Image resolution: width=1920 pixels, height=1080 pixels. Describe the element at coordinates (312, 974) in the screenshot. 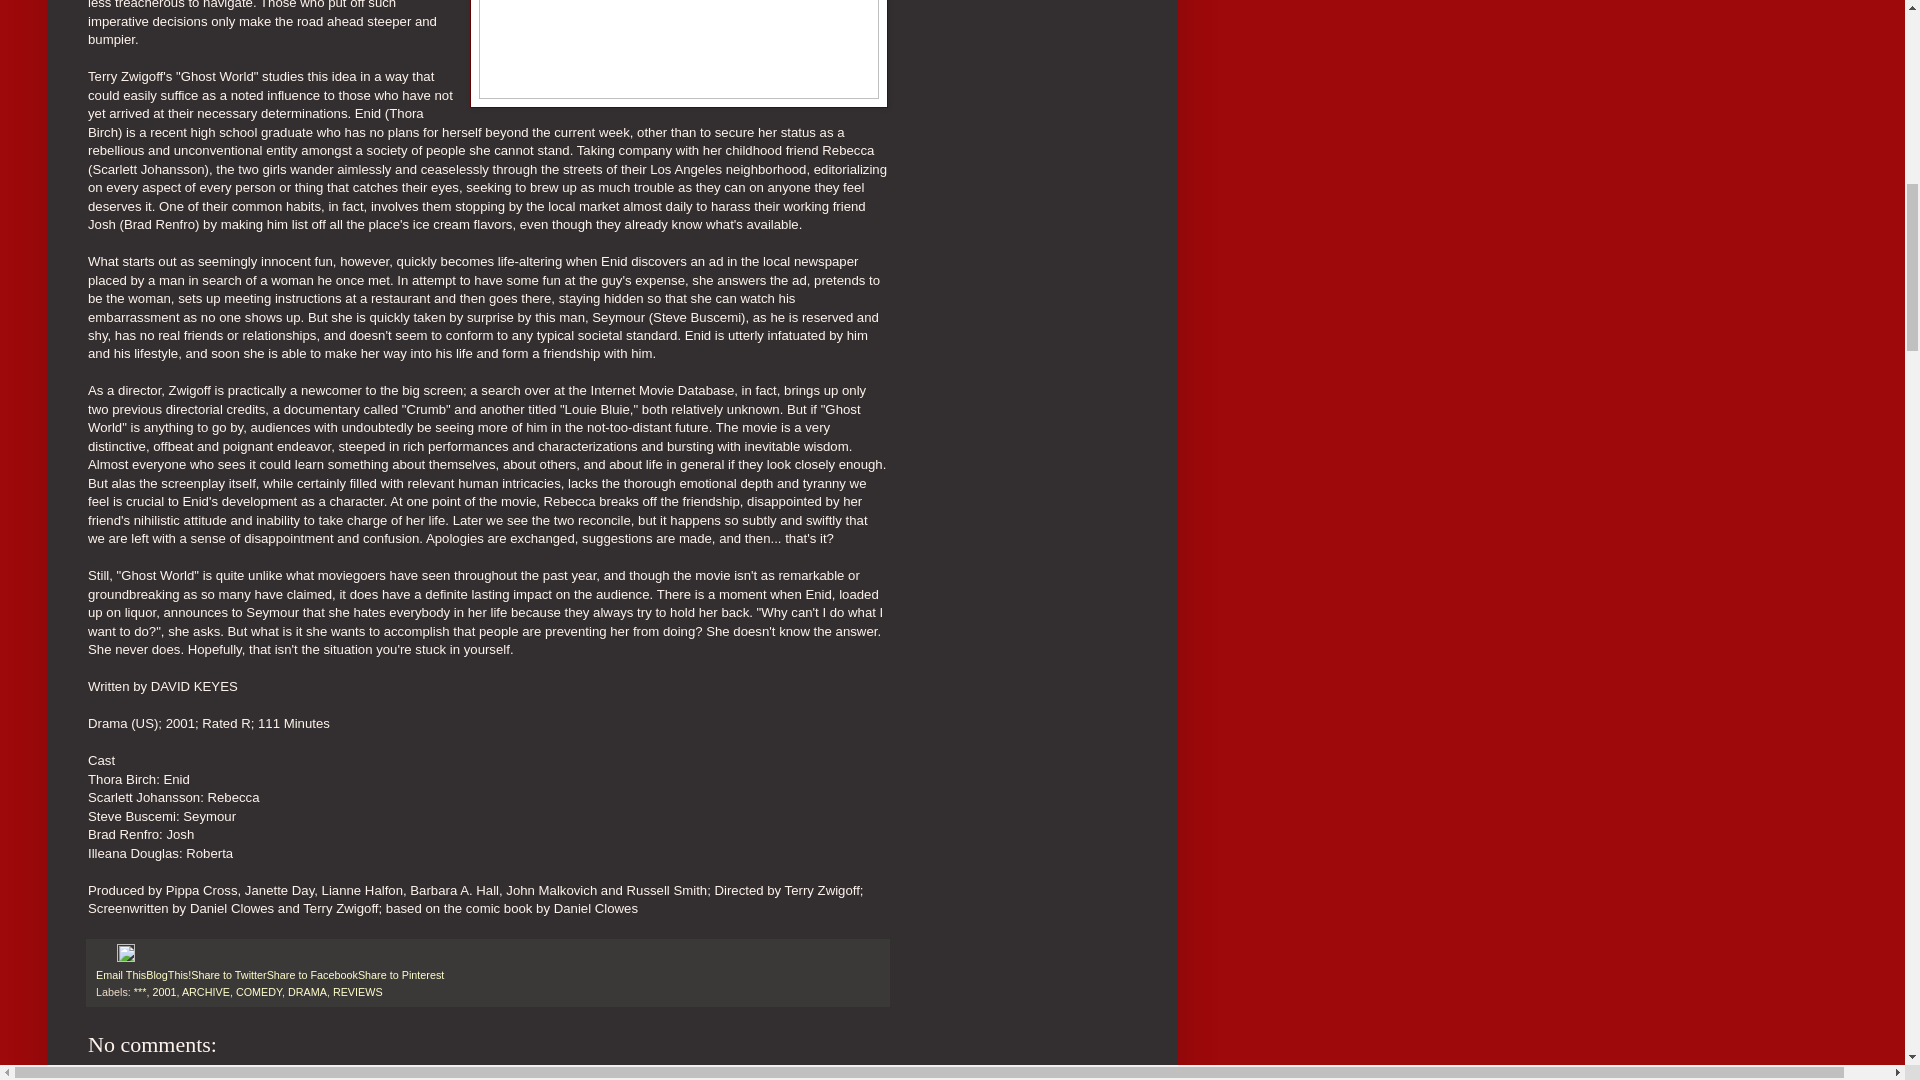

I see `Share to Facebook` at that location.